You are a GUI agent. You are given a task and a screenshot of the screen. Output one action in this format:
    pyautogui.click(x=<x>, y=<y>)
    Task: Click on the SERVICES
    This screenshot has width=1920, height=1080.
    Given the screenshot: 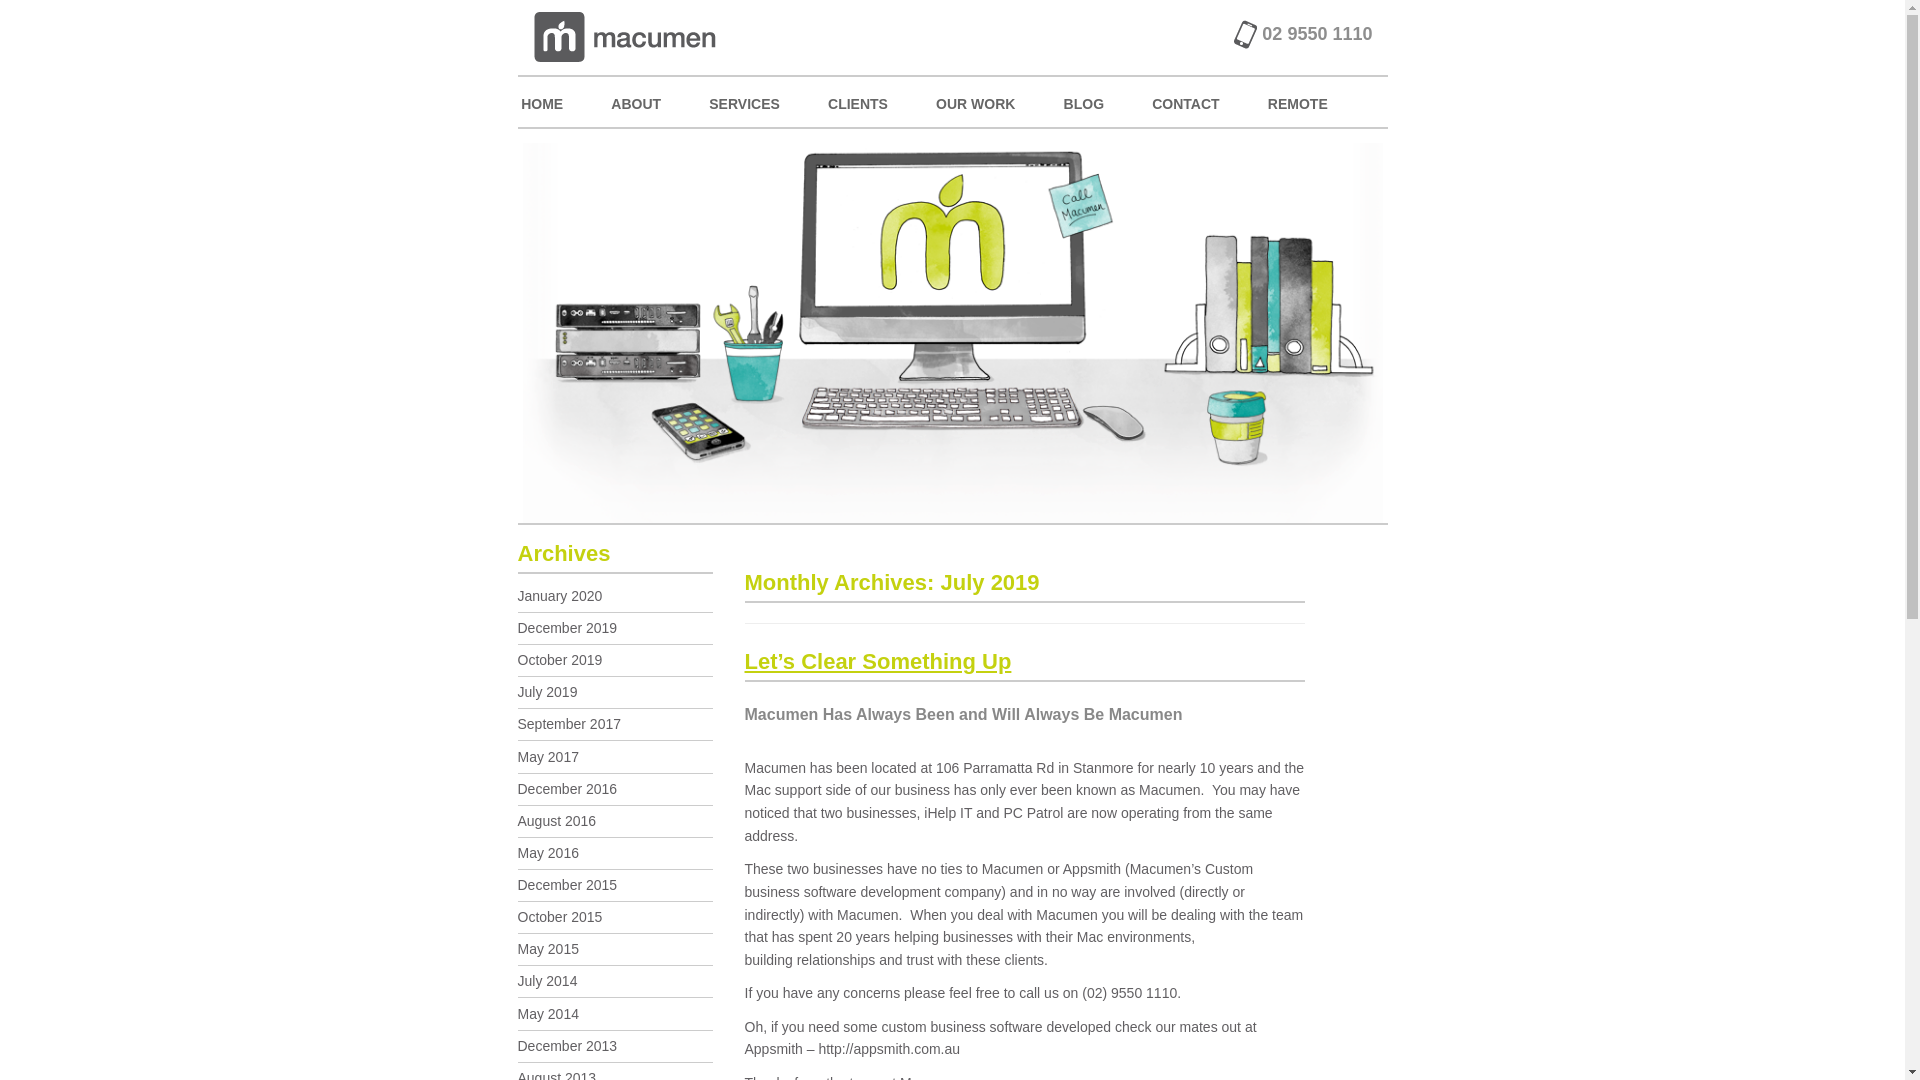 What is the action you would take?
    pyautogui.click(x=744, y=102)
    